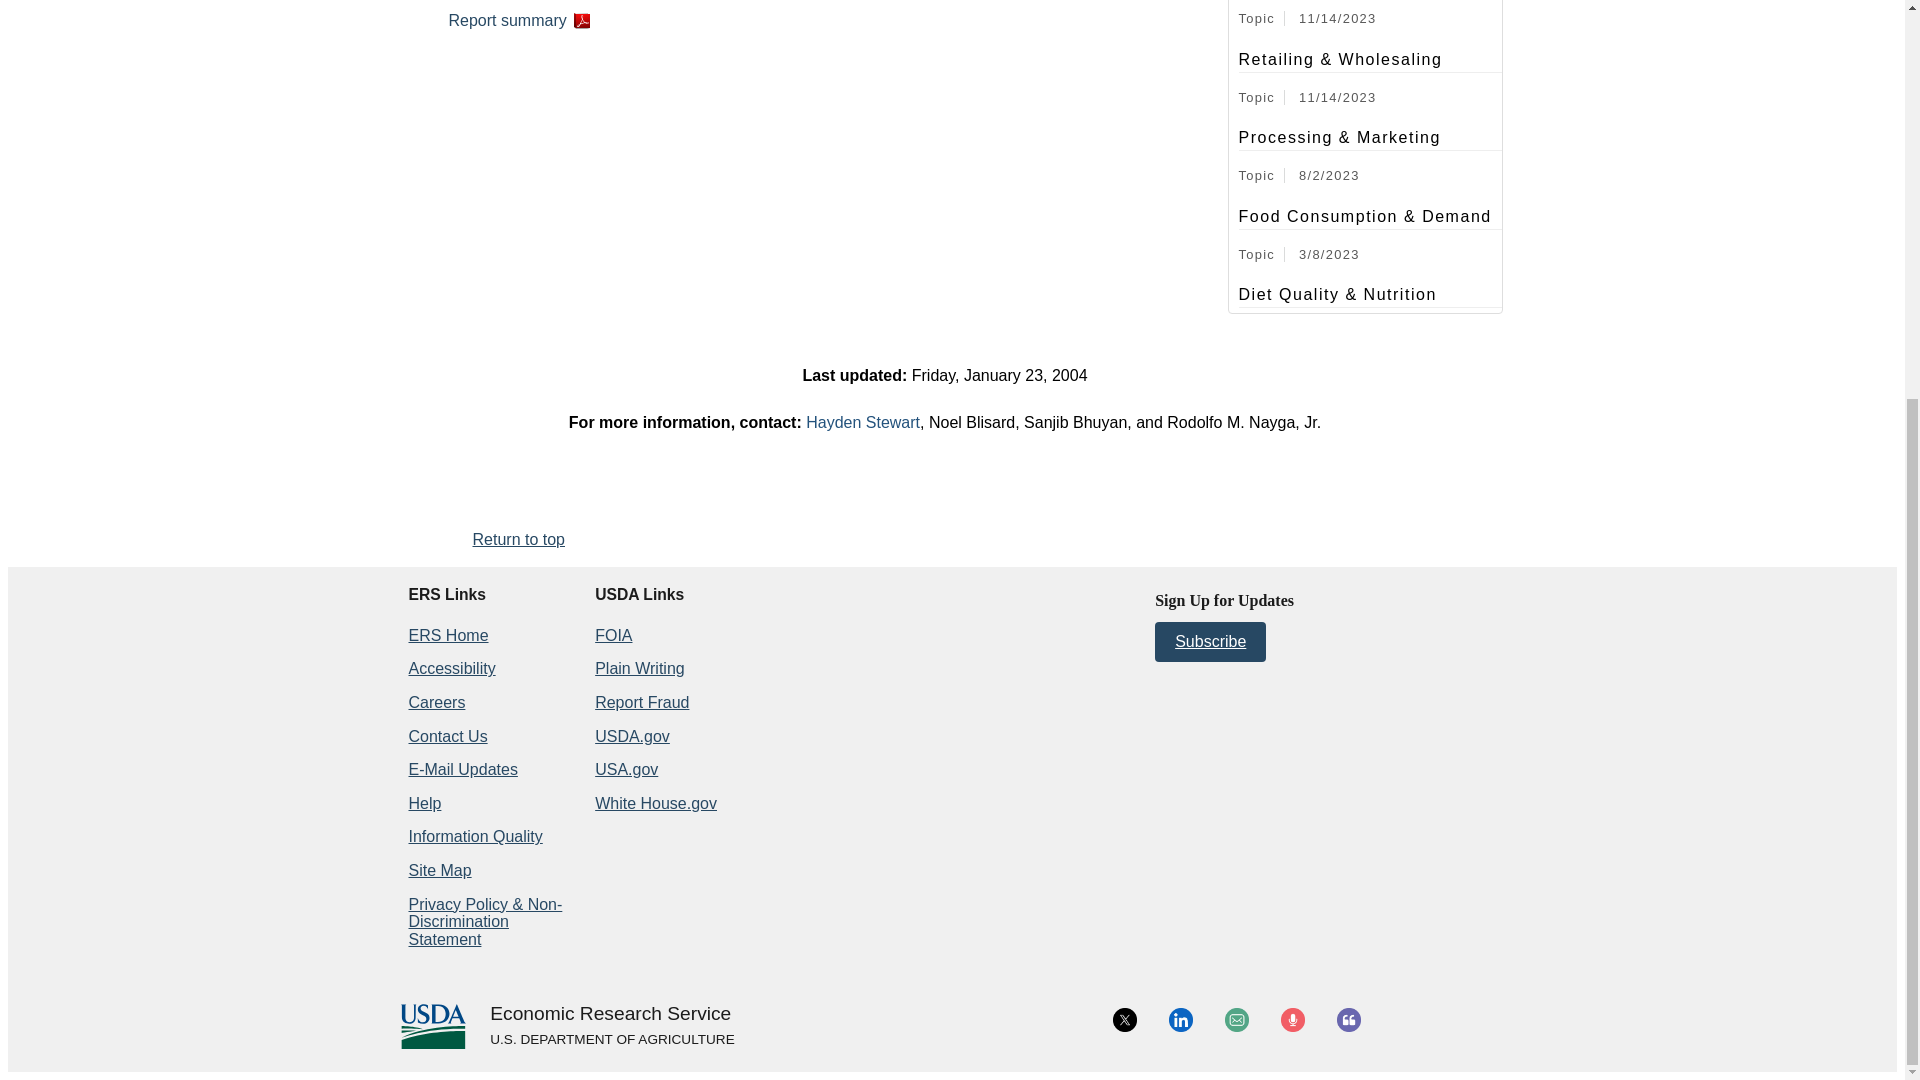 The width and height of the screenshot is (1920, 1080). Describe the element at coordinates (518, 20) in the screenshot. I see `Report summary` at that location.